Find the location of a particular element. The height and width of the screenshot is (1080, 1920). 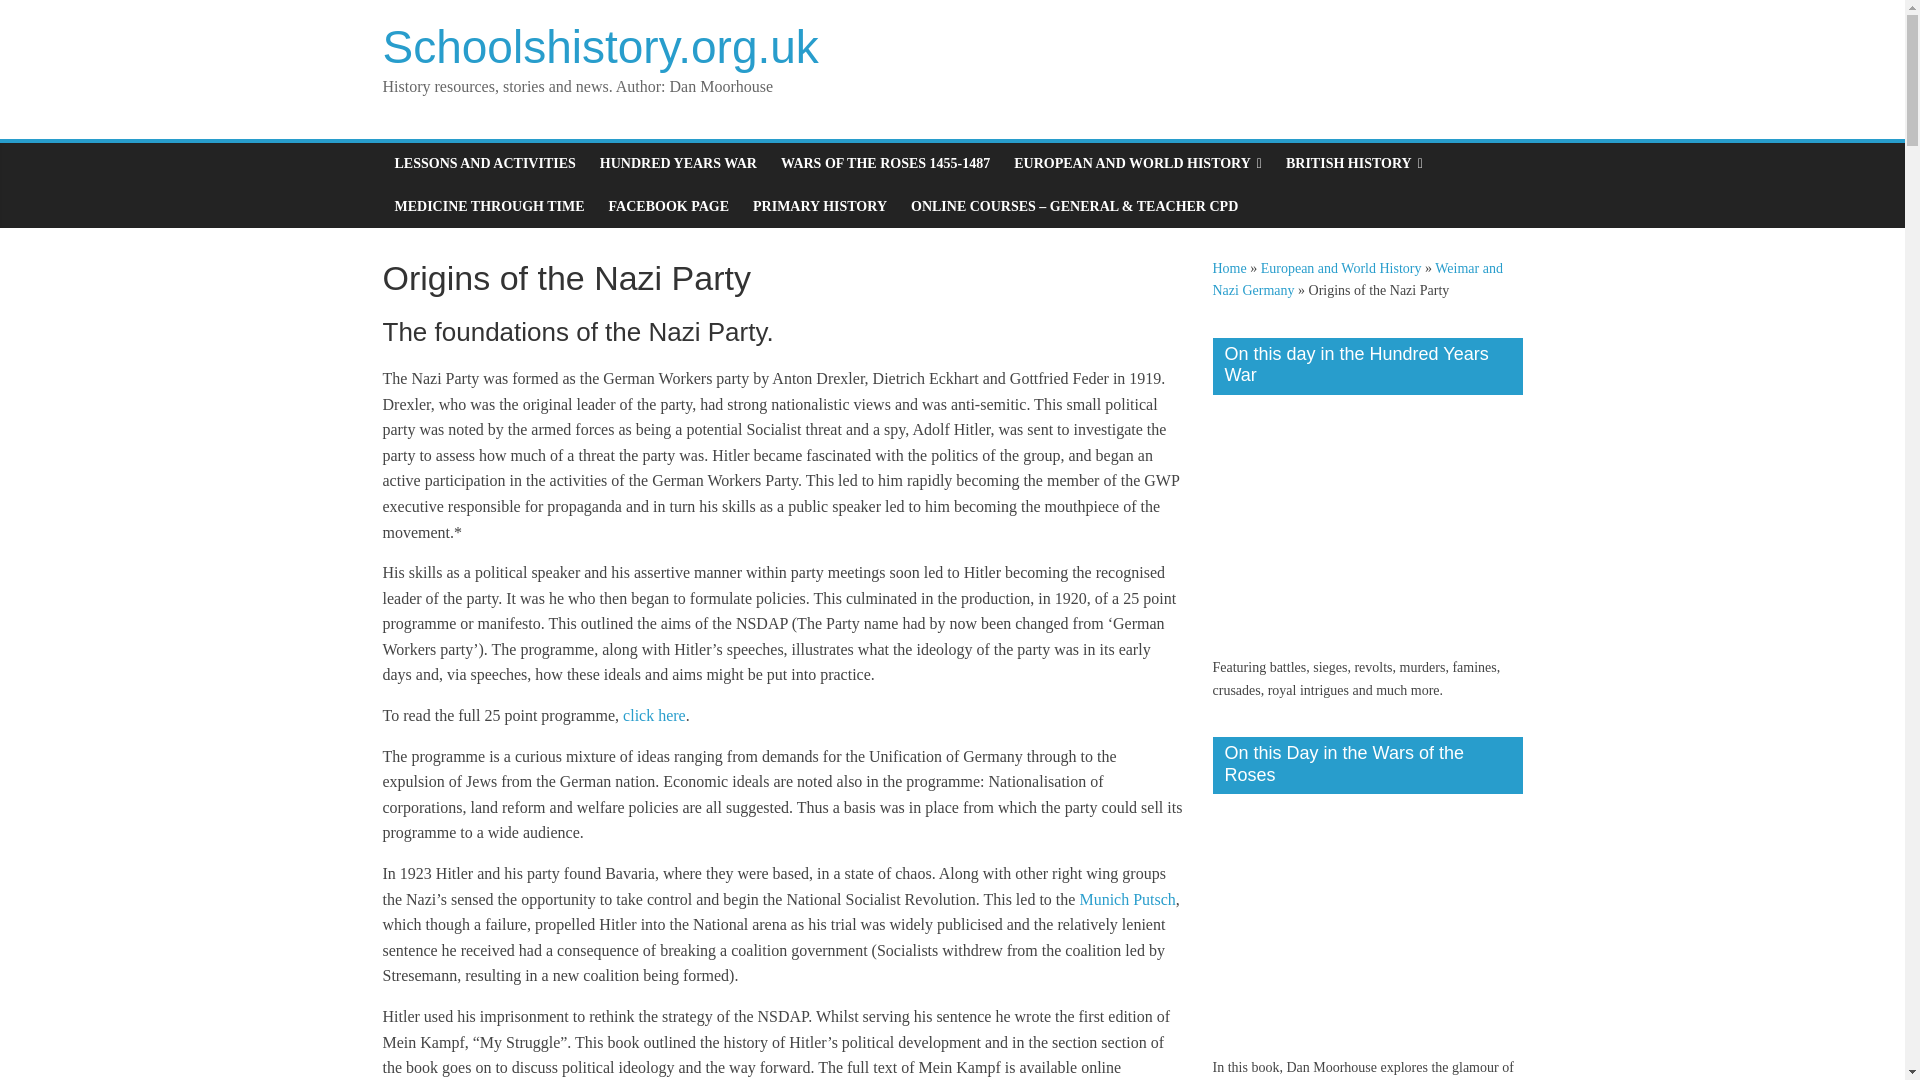

WARS OF THE ROSES 1455-1487 is located at coordinates (886, 163).